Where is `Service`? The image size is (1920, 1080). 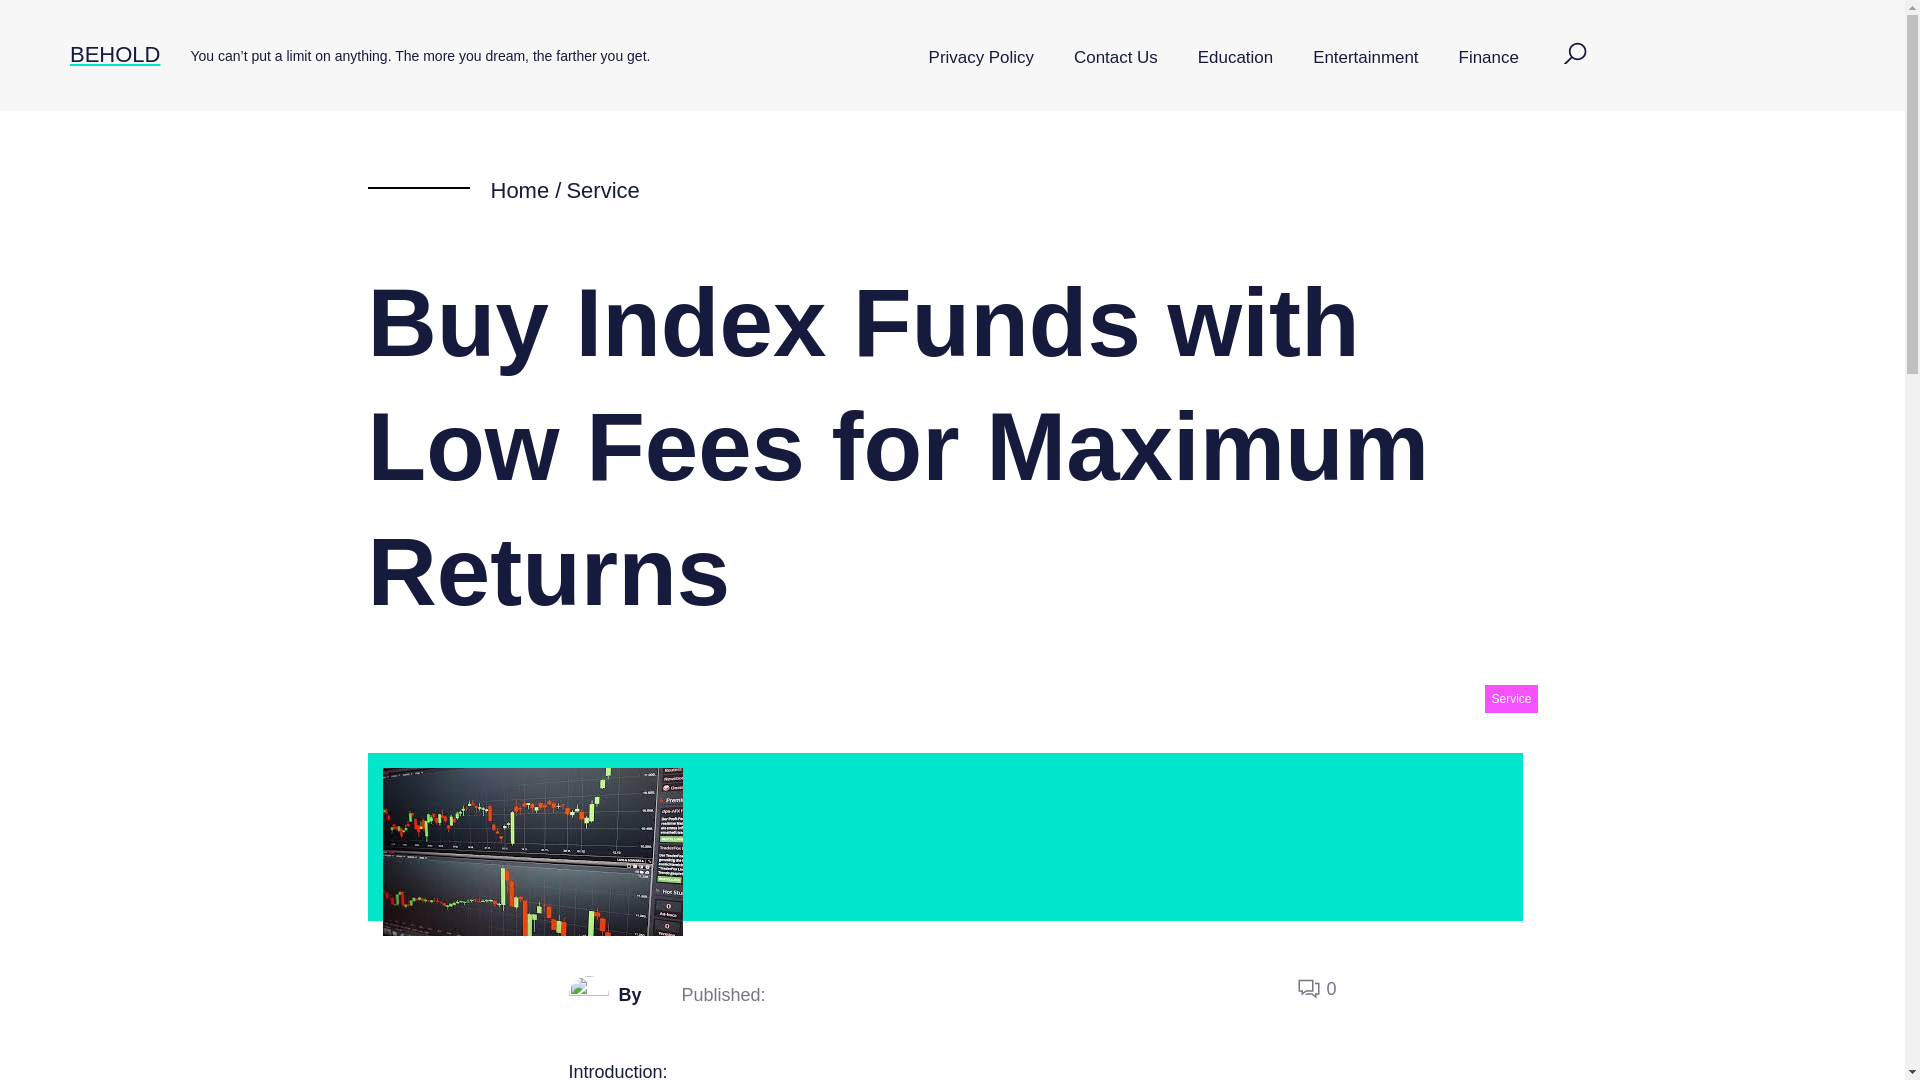
Service is located at coordinates (602, 190).